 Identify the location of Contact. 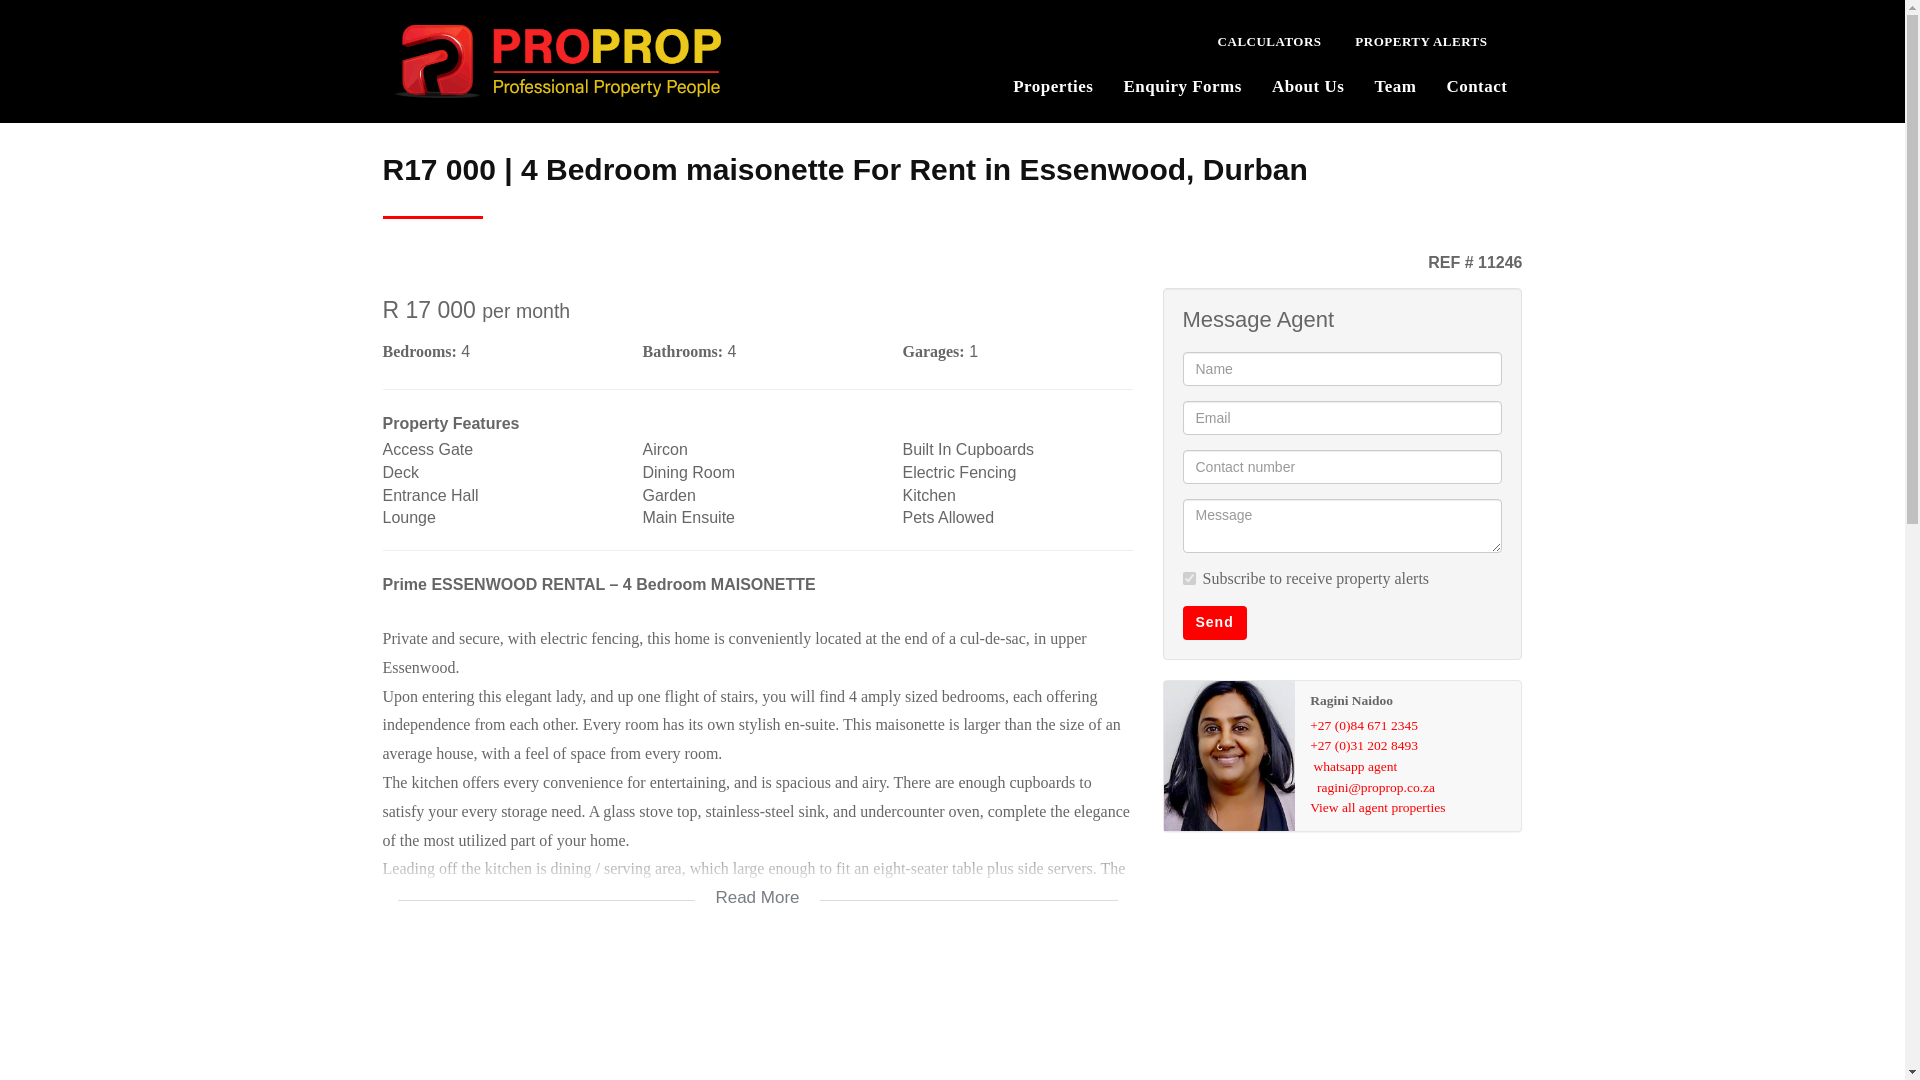
(1476, 84).